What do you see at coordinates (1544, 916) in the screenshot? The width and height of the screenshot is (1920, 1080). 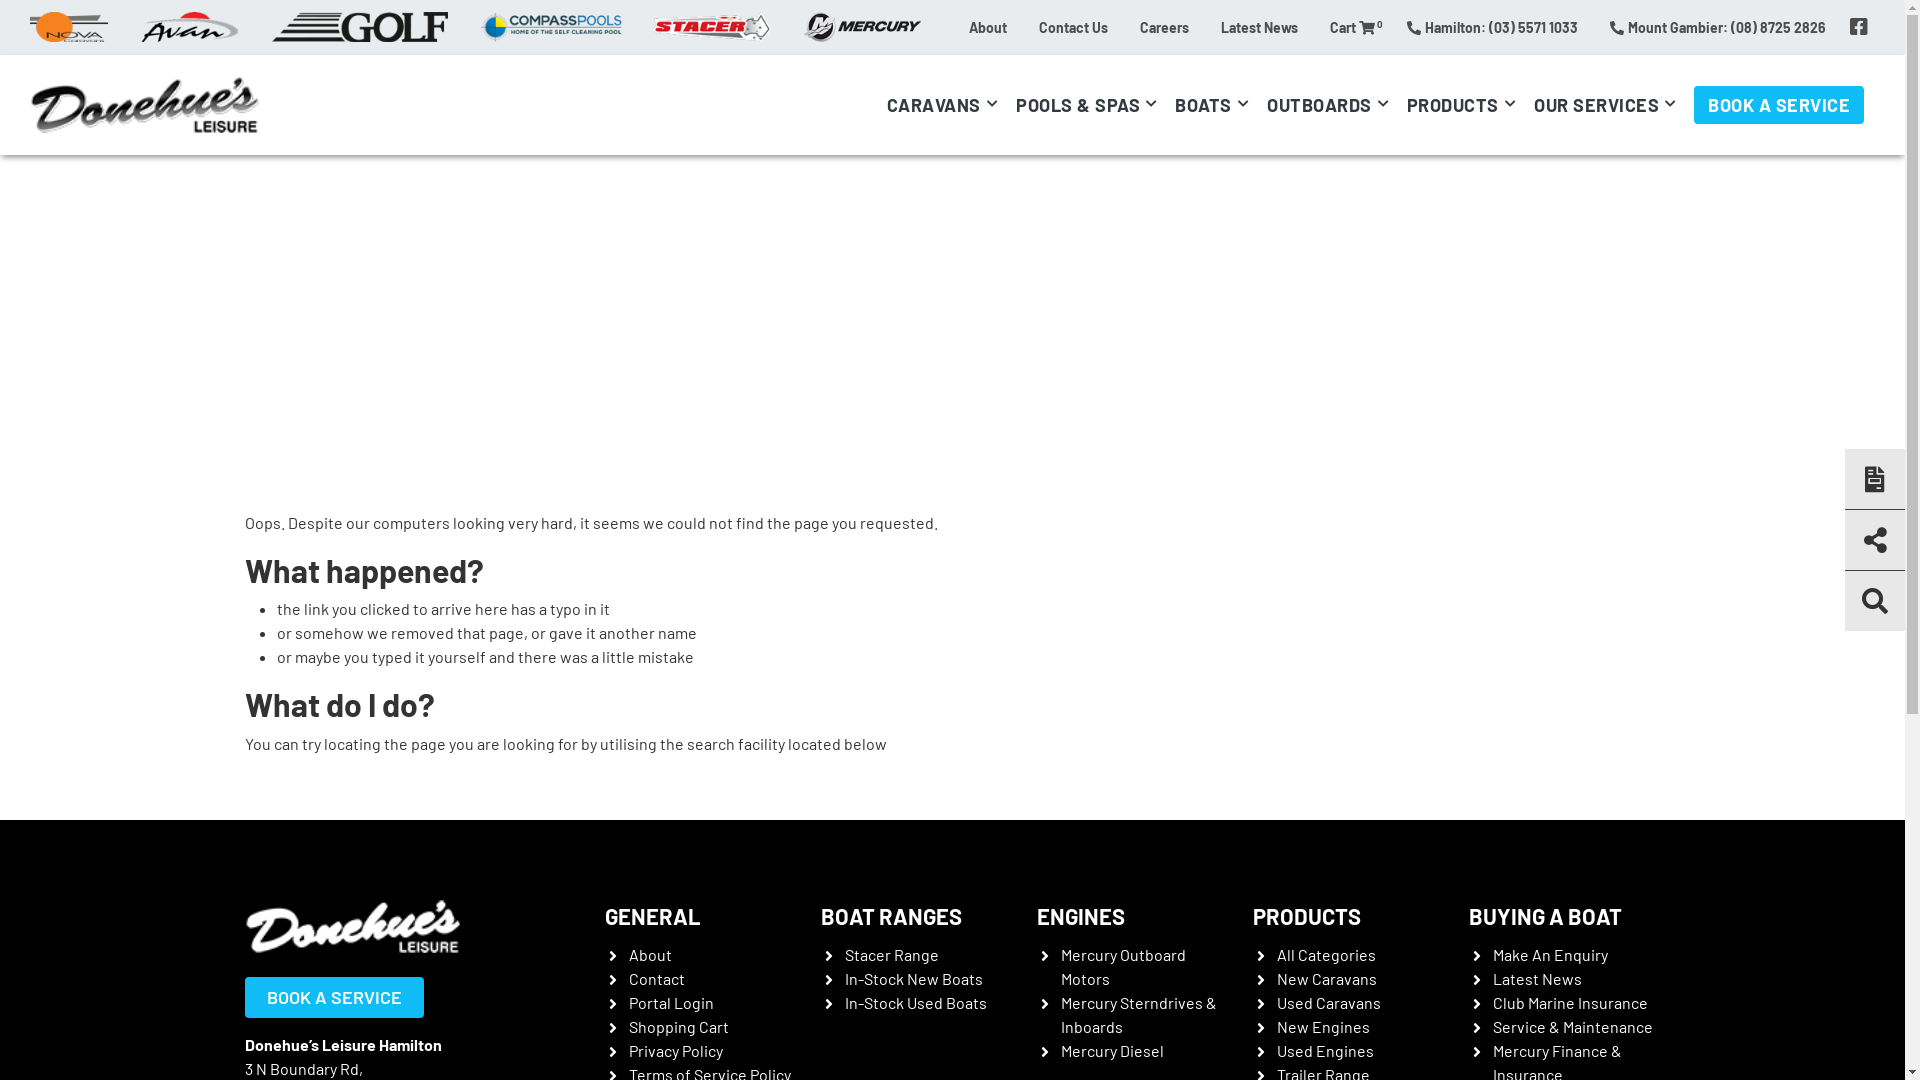 I see `BUYING A BOAT` at bounding box center [1544, 916].